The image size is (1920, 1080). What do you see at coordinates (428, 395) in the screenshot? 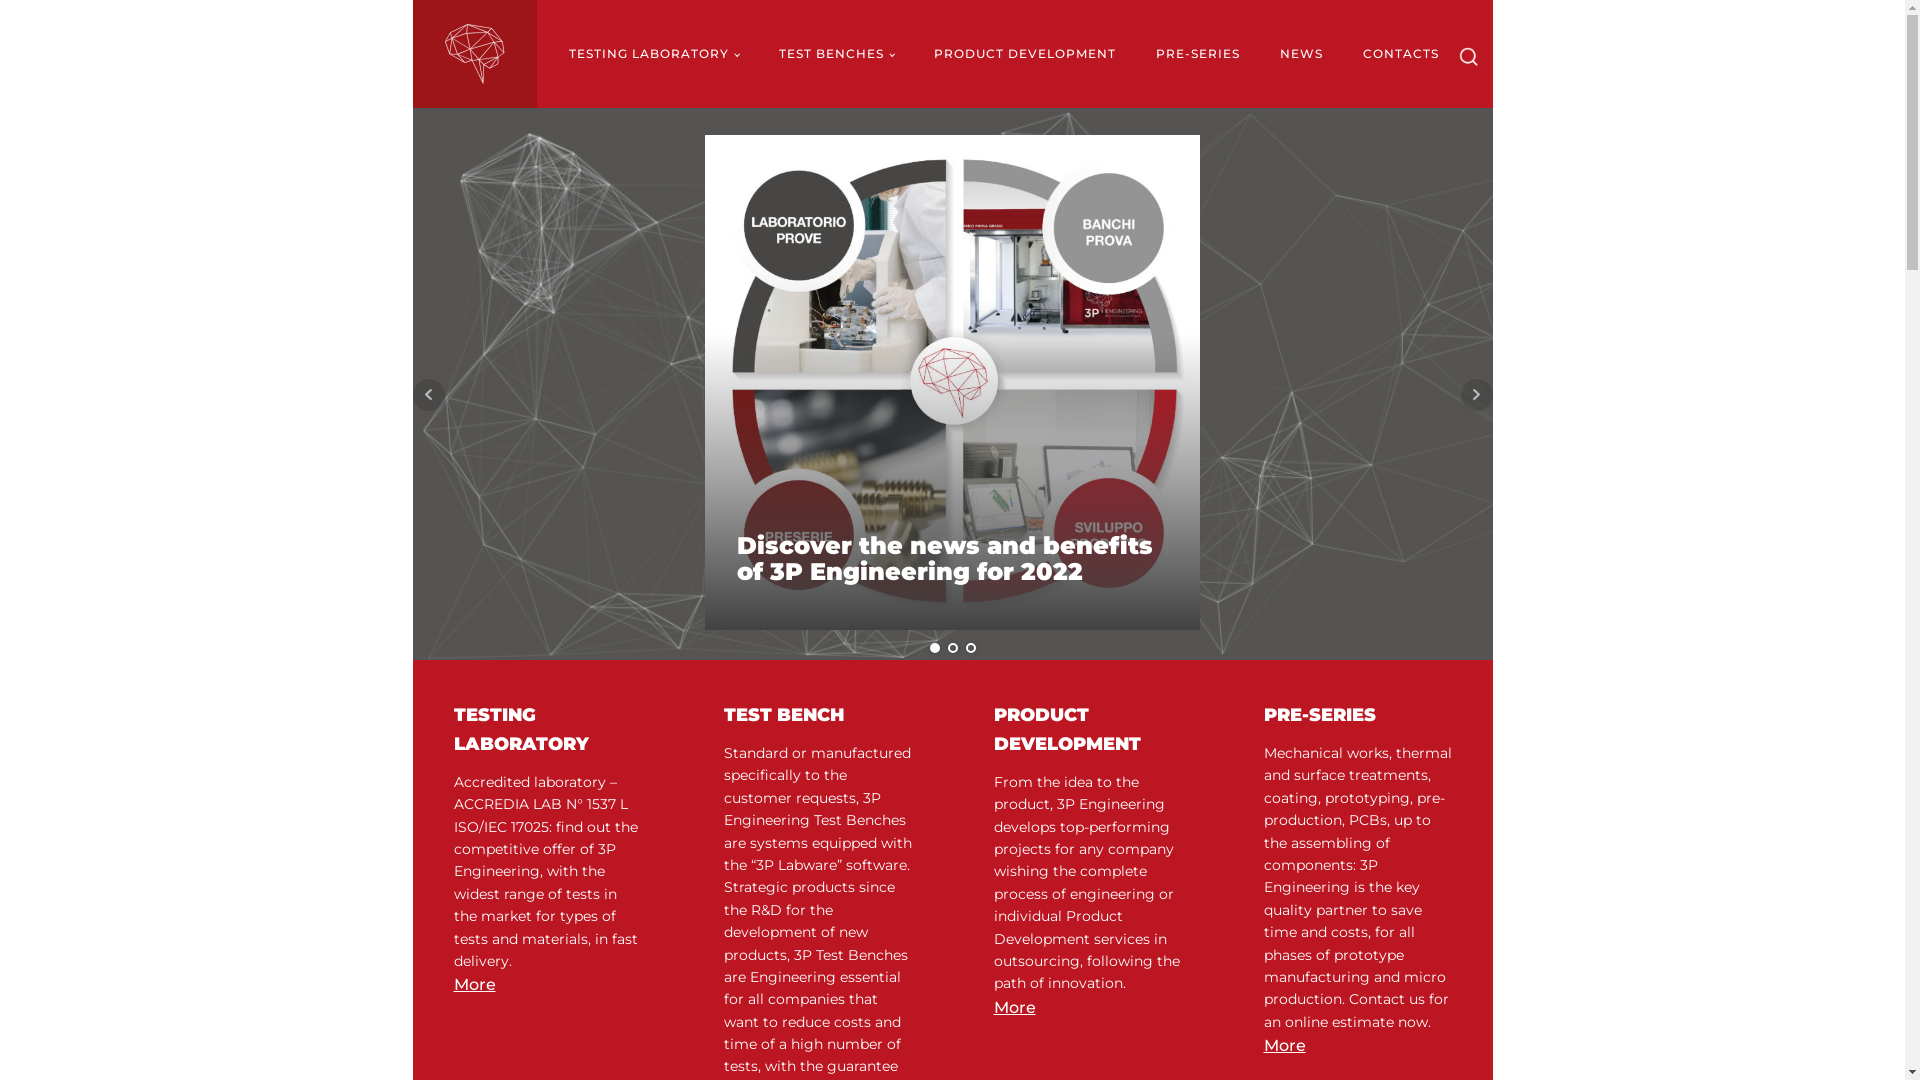
I see `Prev` at bounding box center [428, 395].